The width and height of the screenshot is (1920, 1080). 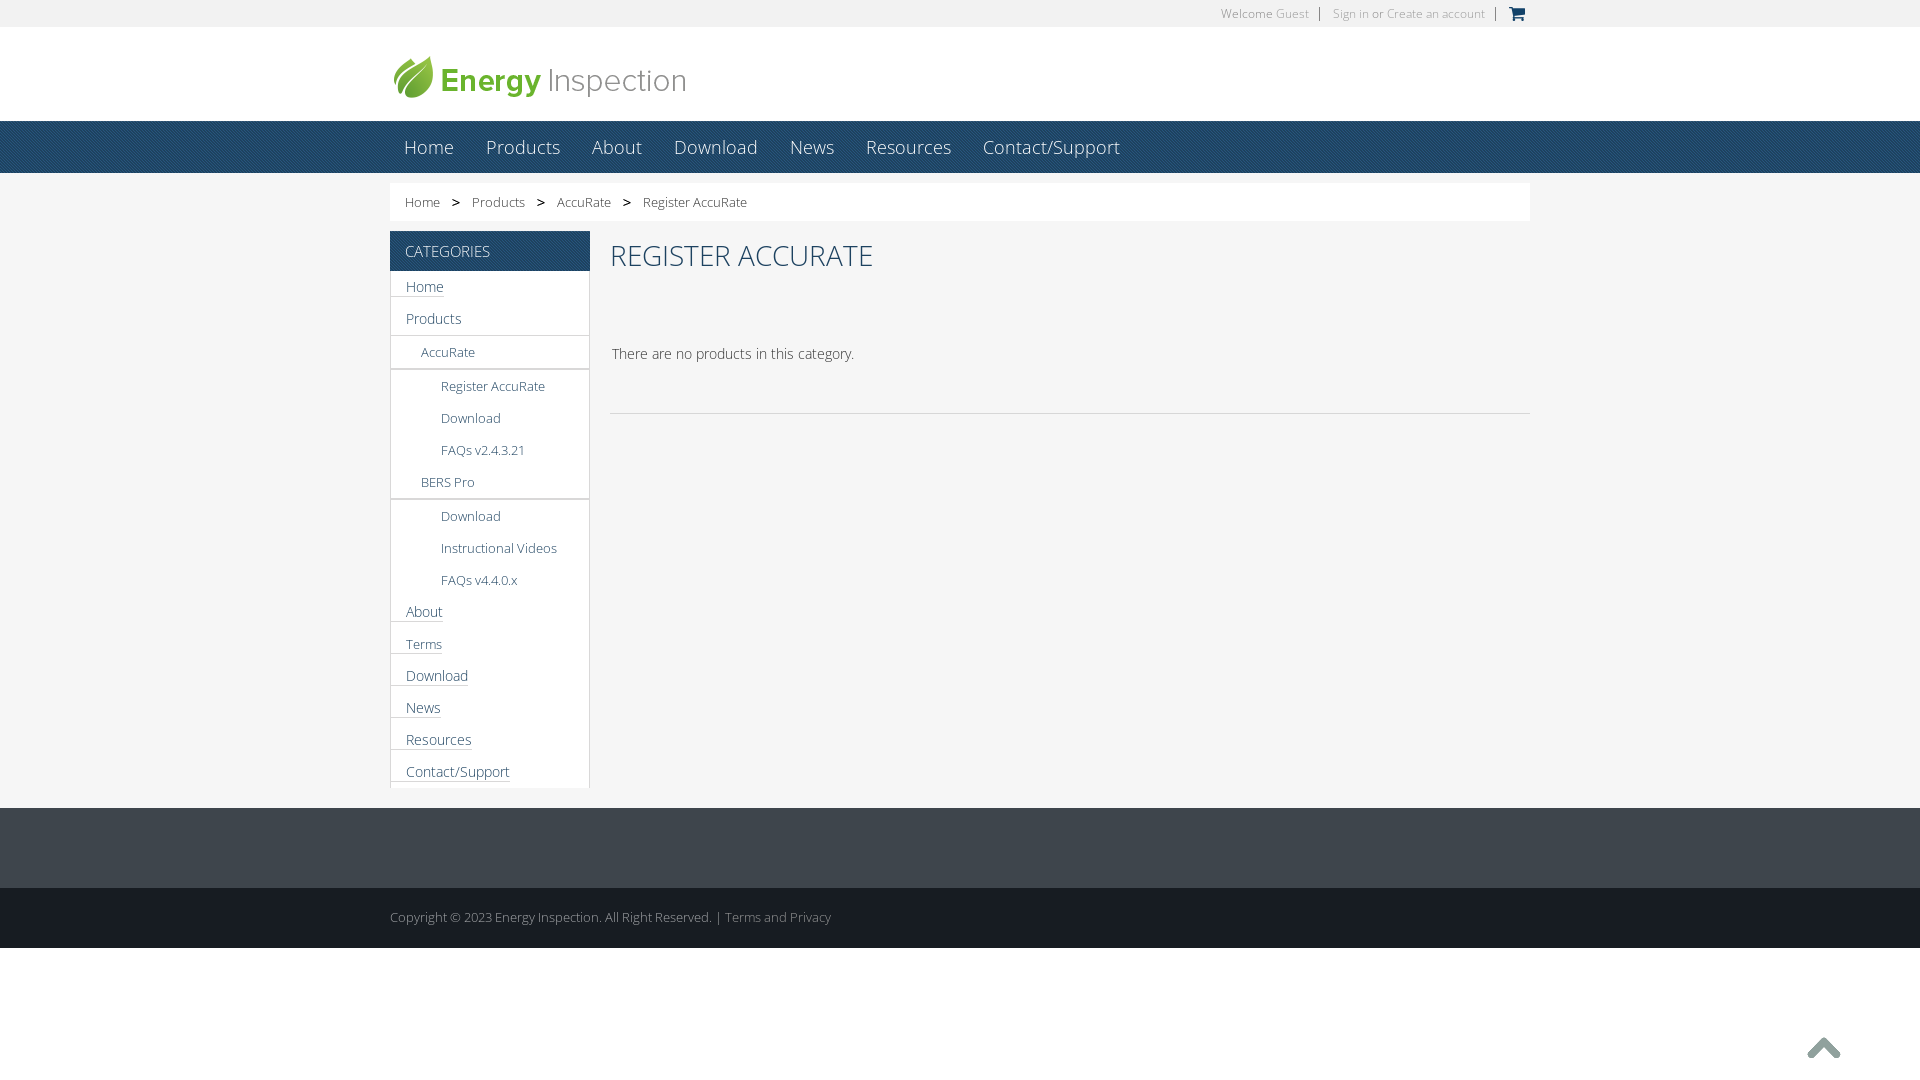 I want to click on Terms, so click(x=416, y=644).